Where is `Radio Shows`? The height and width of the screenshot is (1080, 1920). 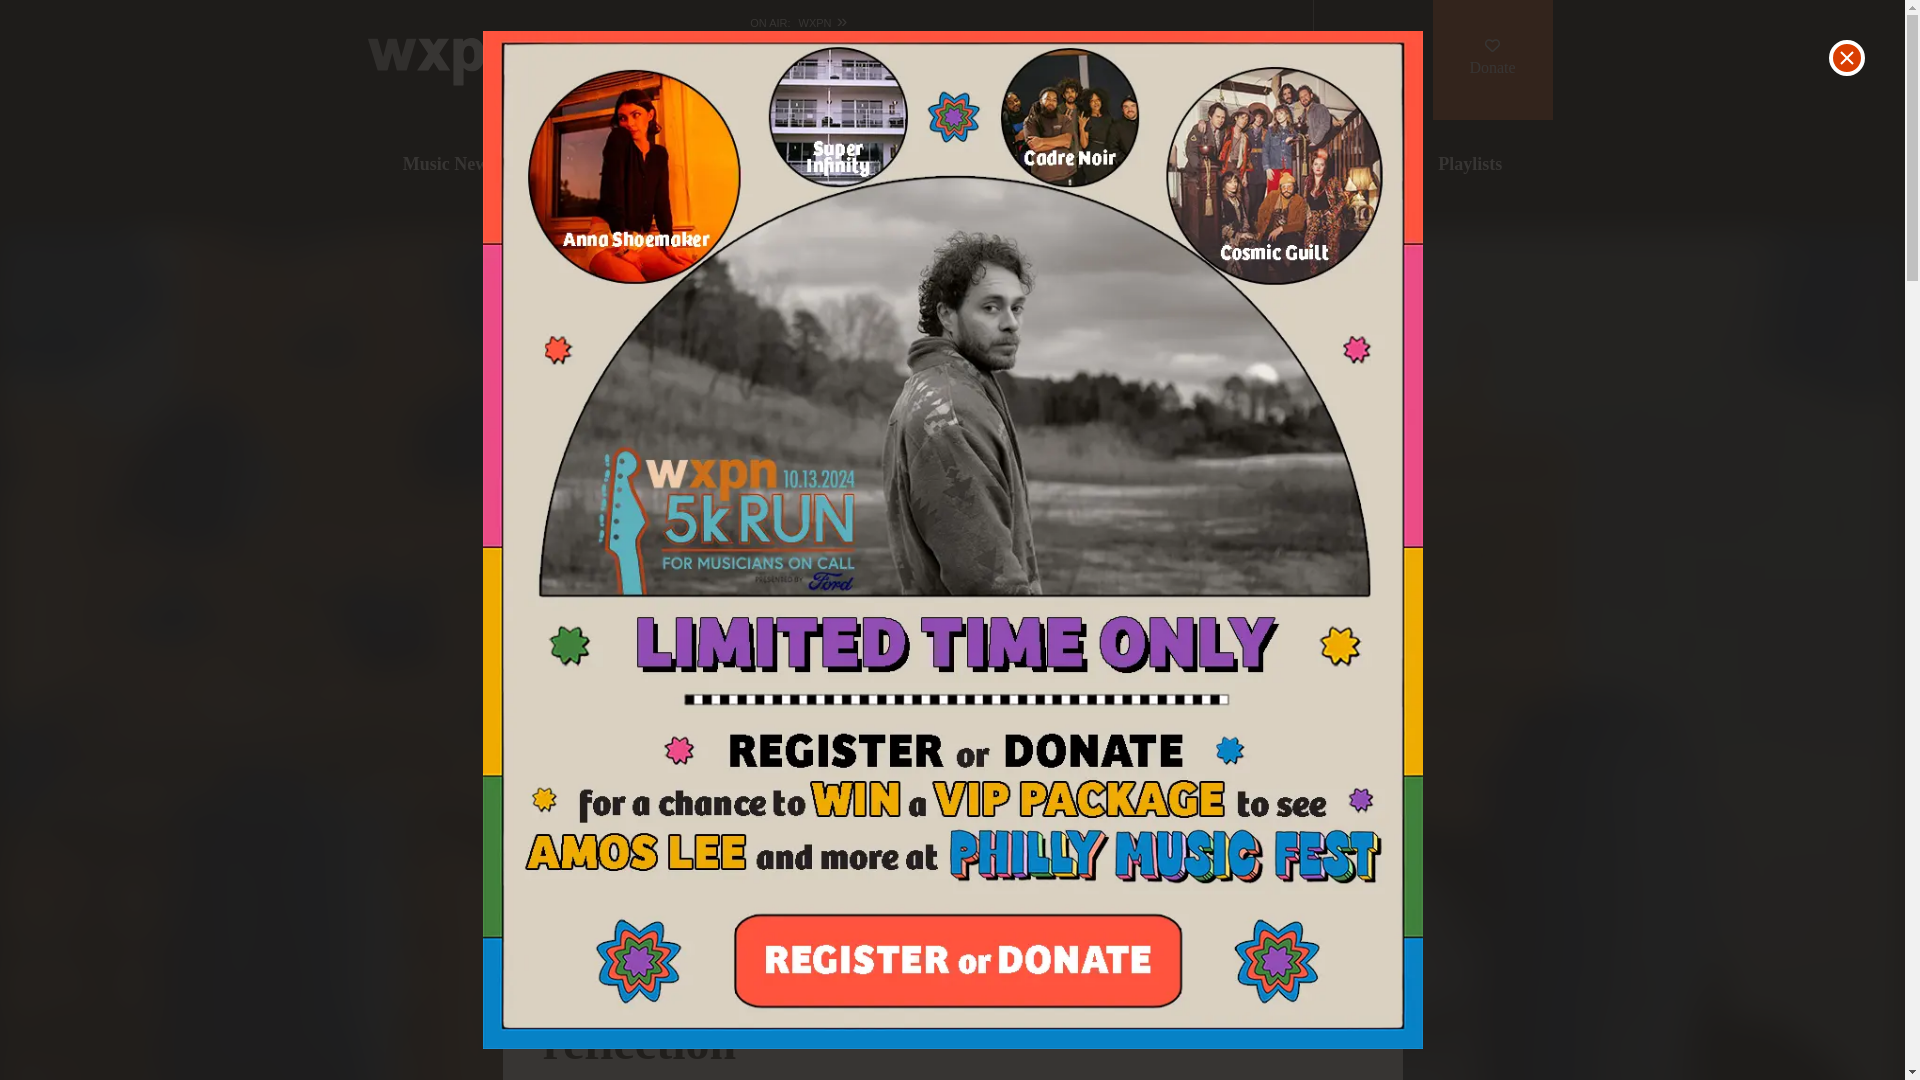
Radio Shows is located at coordinates (1286, 165).